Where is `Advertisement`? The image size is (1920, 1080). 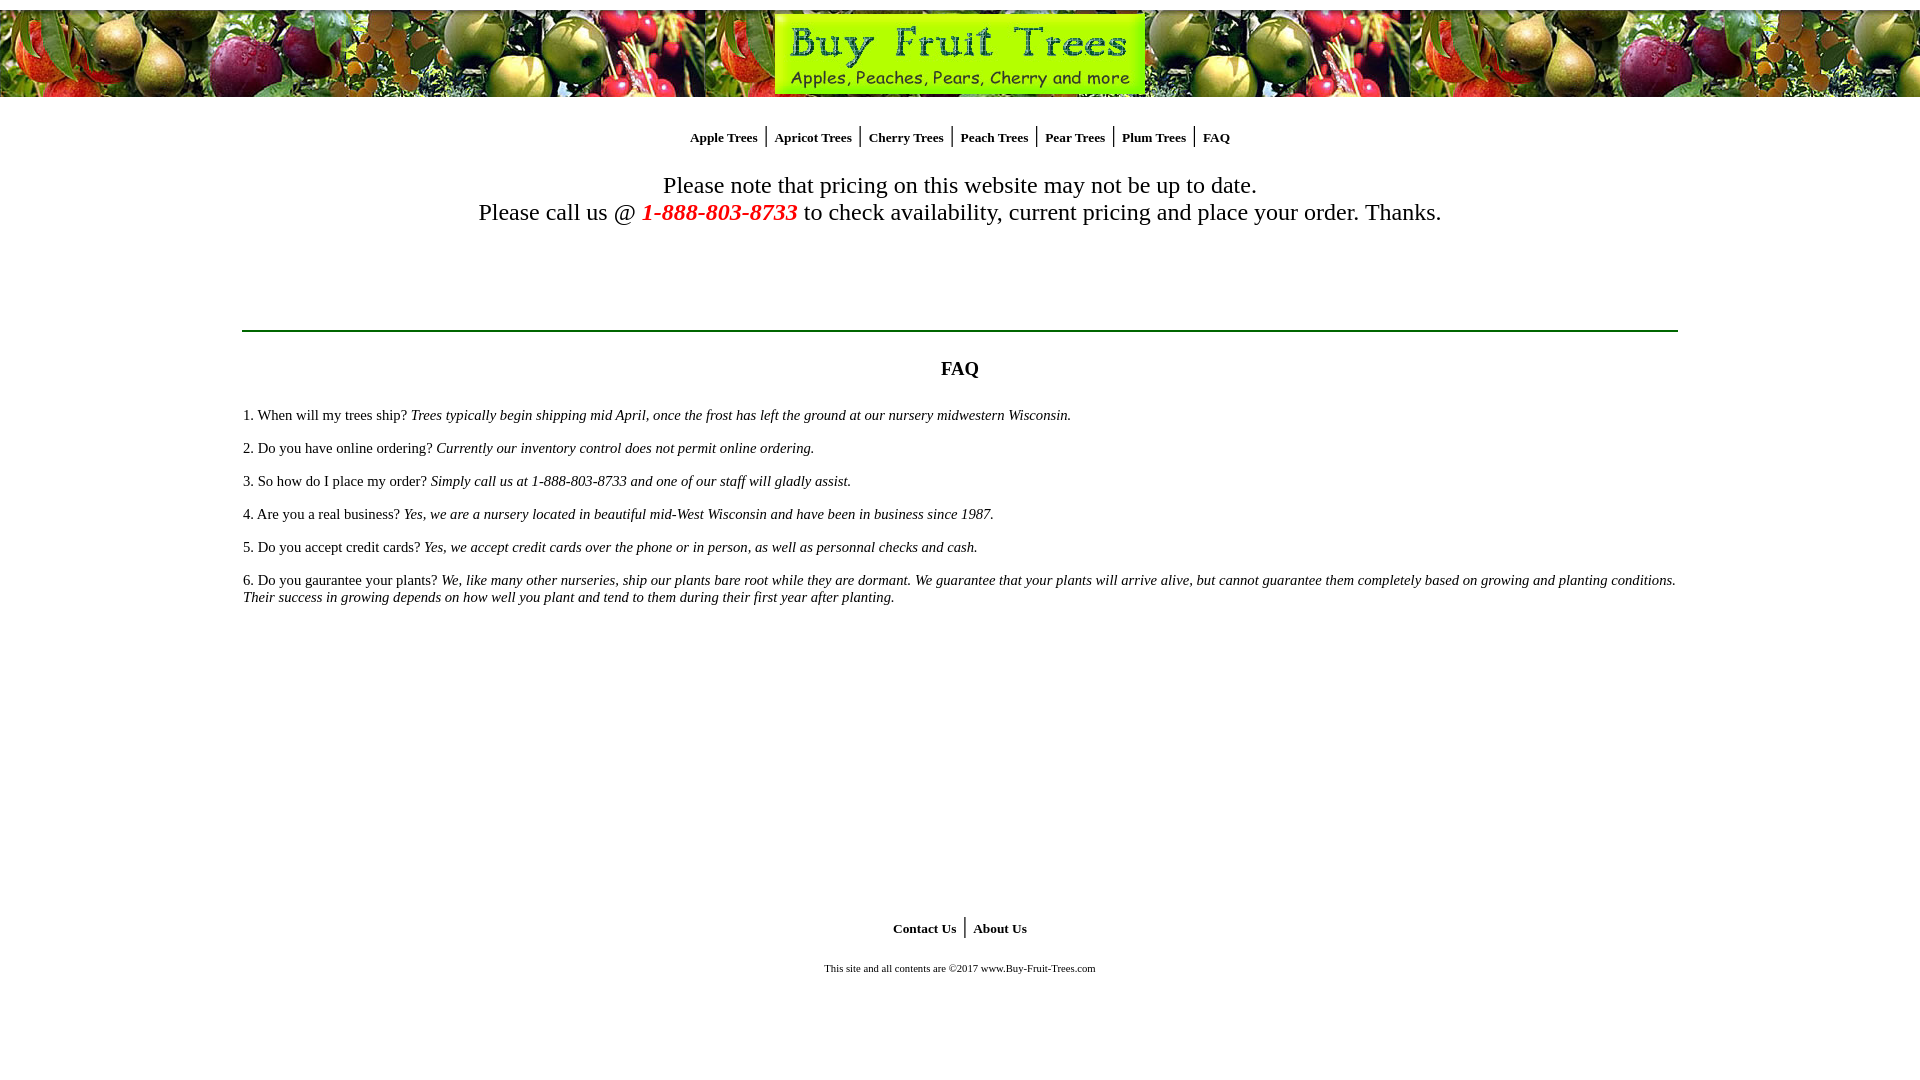
Advertisement is located at coordinates (960, 842).